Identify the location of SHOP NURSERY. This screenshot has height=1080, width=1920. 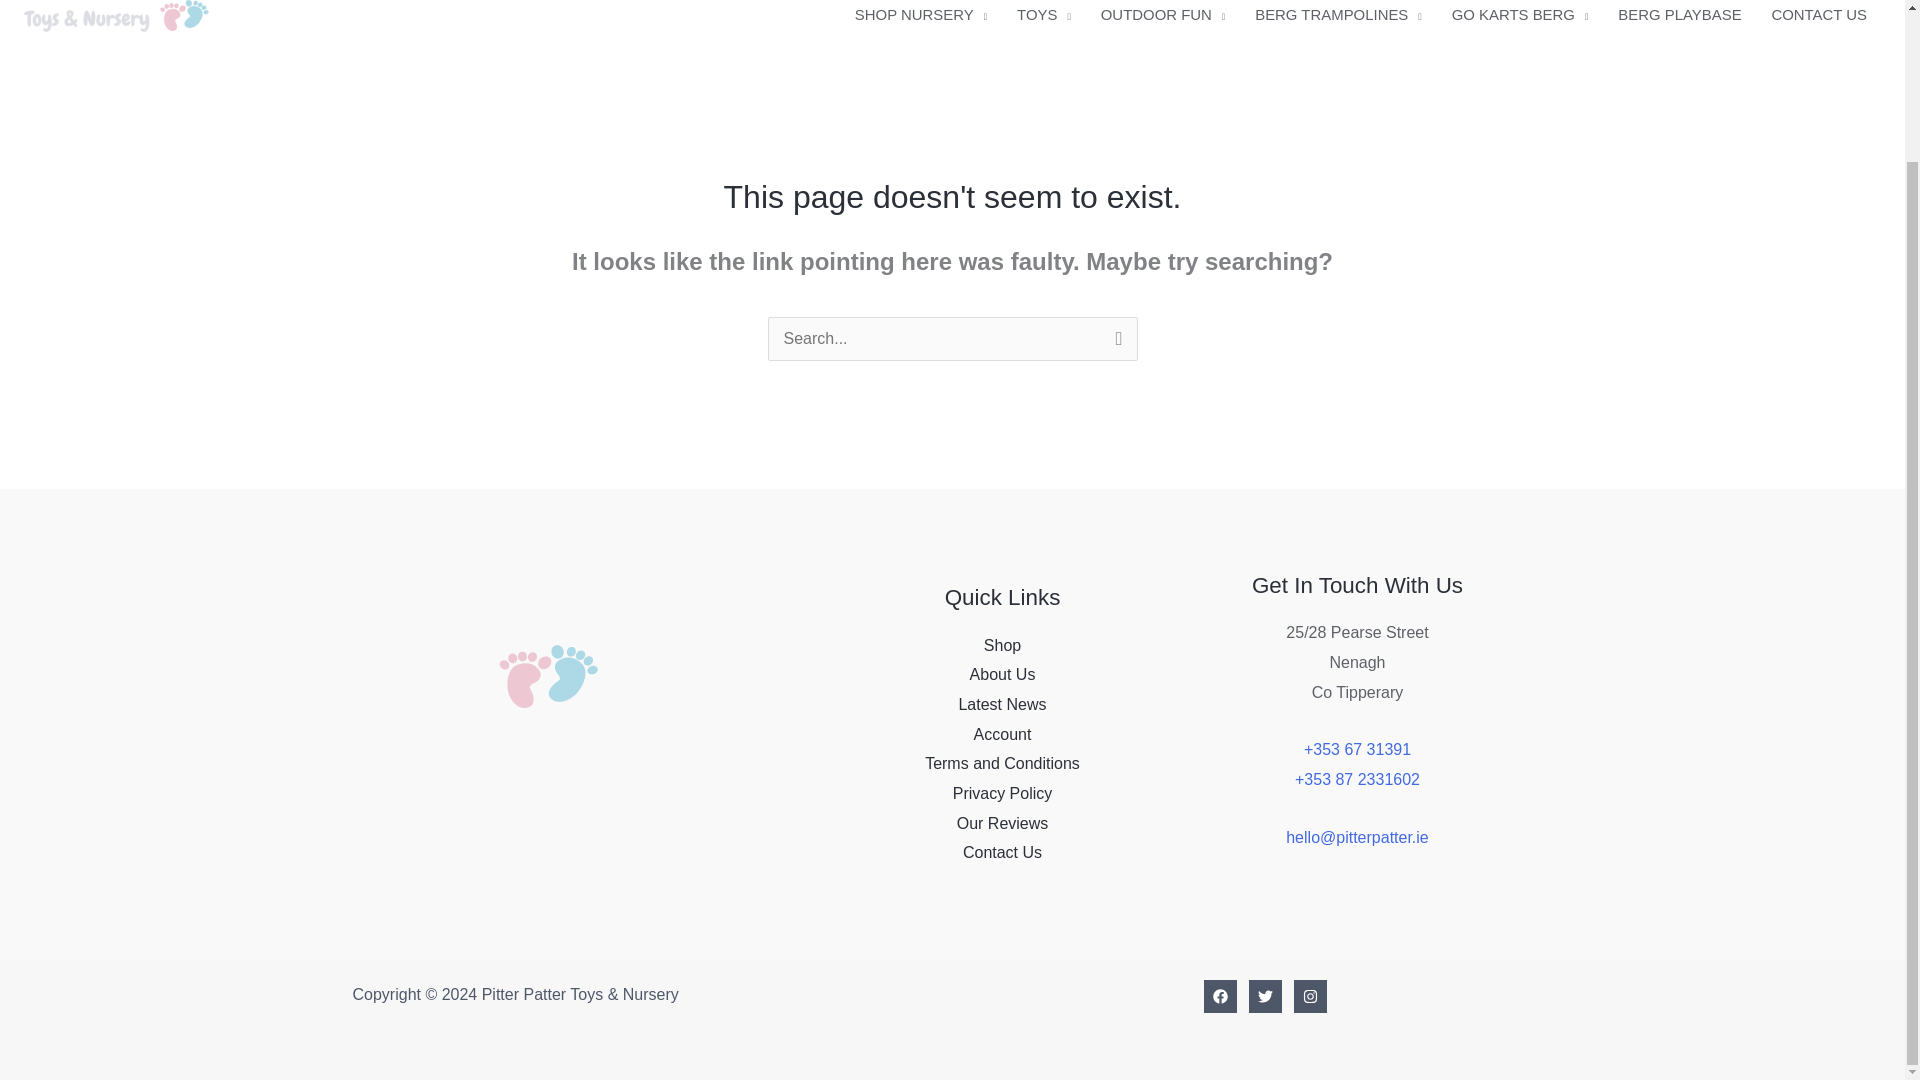
(921, 14).